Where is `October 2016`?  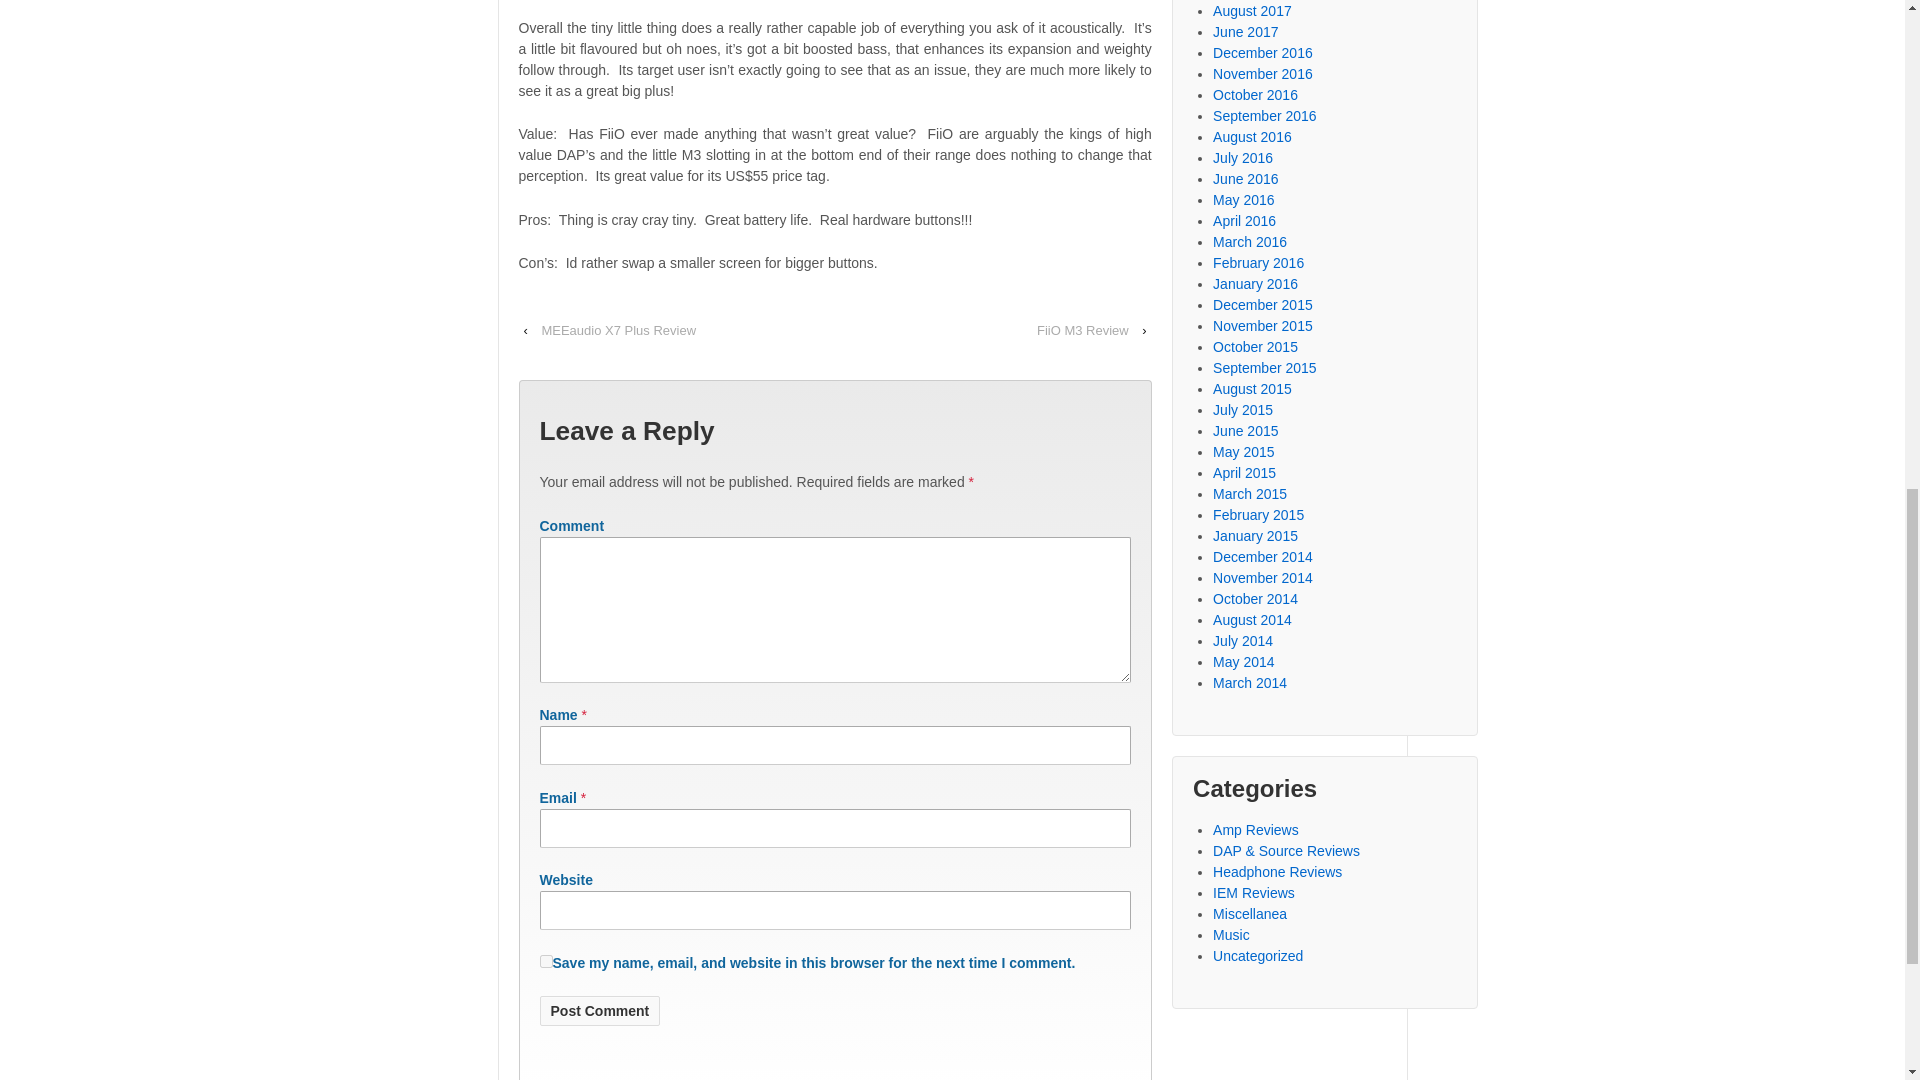 October 2016 is located at coordinates (1255, 94).